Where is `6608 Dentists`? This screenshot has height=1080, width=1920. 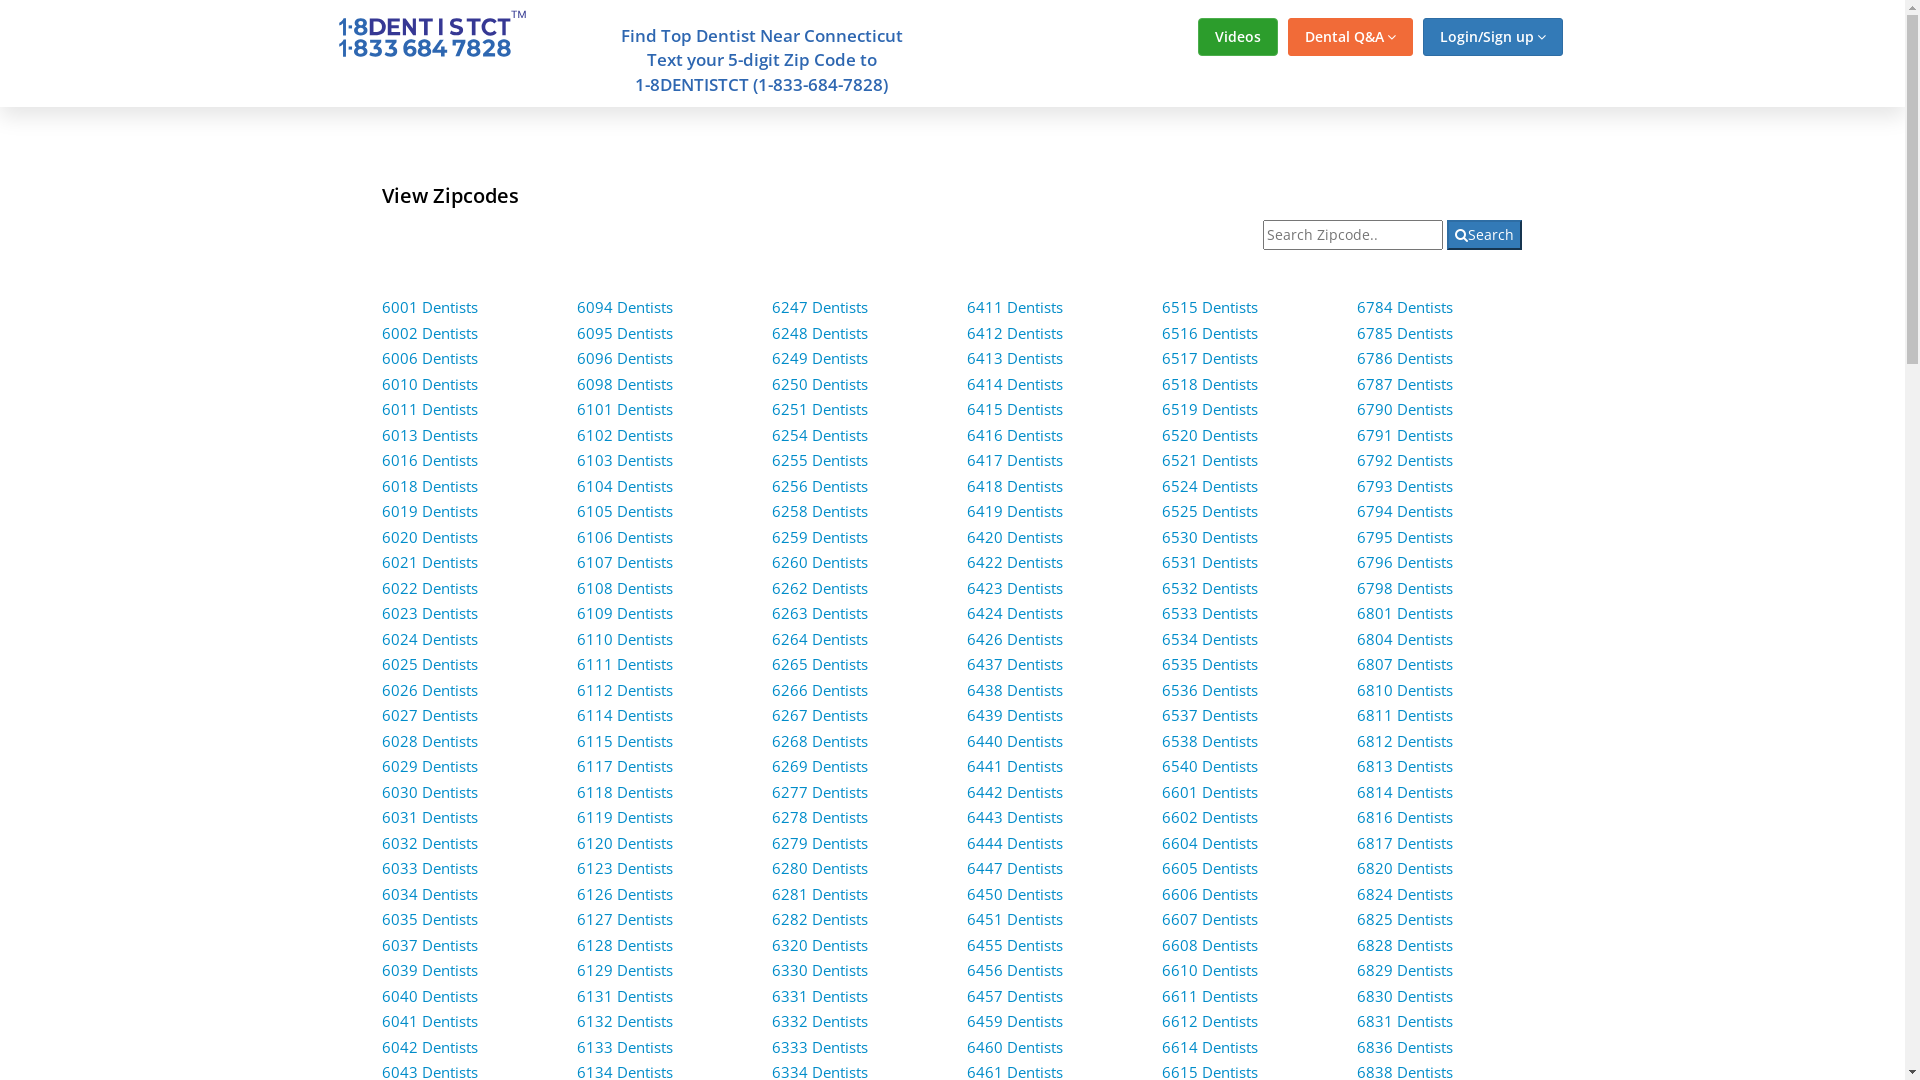 6608 Dentists is located at coordinates (1210, 945).